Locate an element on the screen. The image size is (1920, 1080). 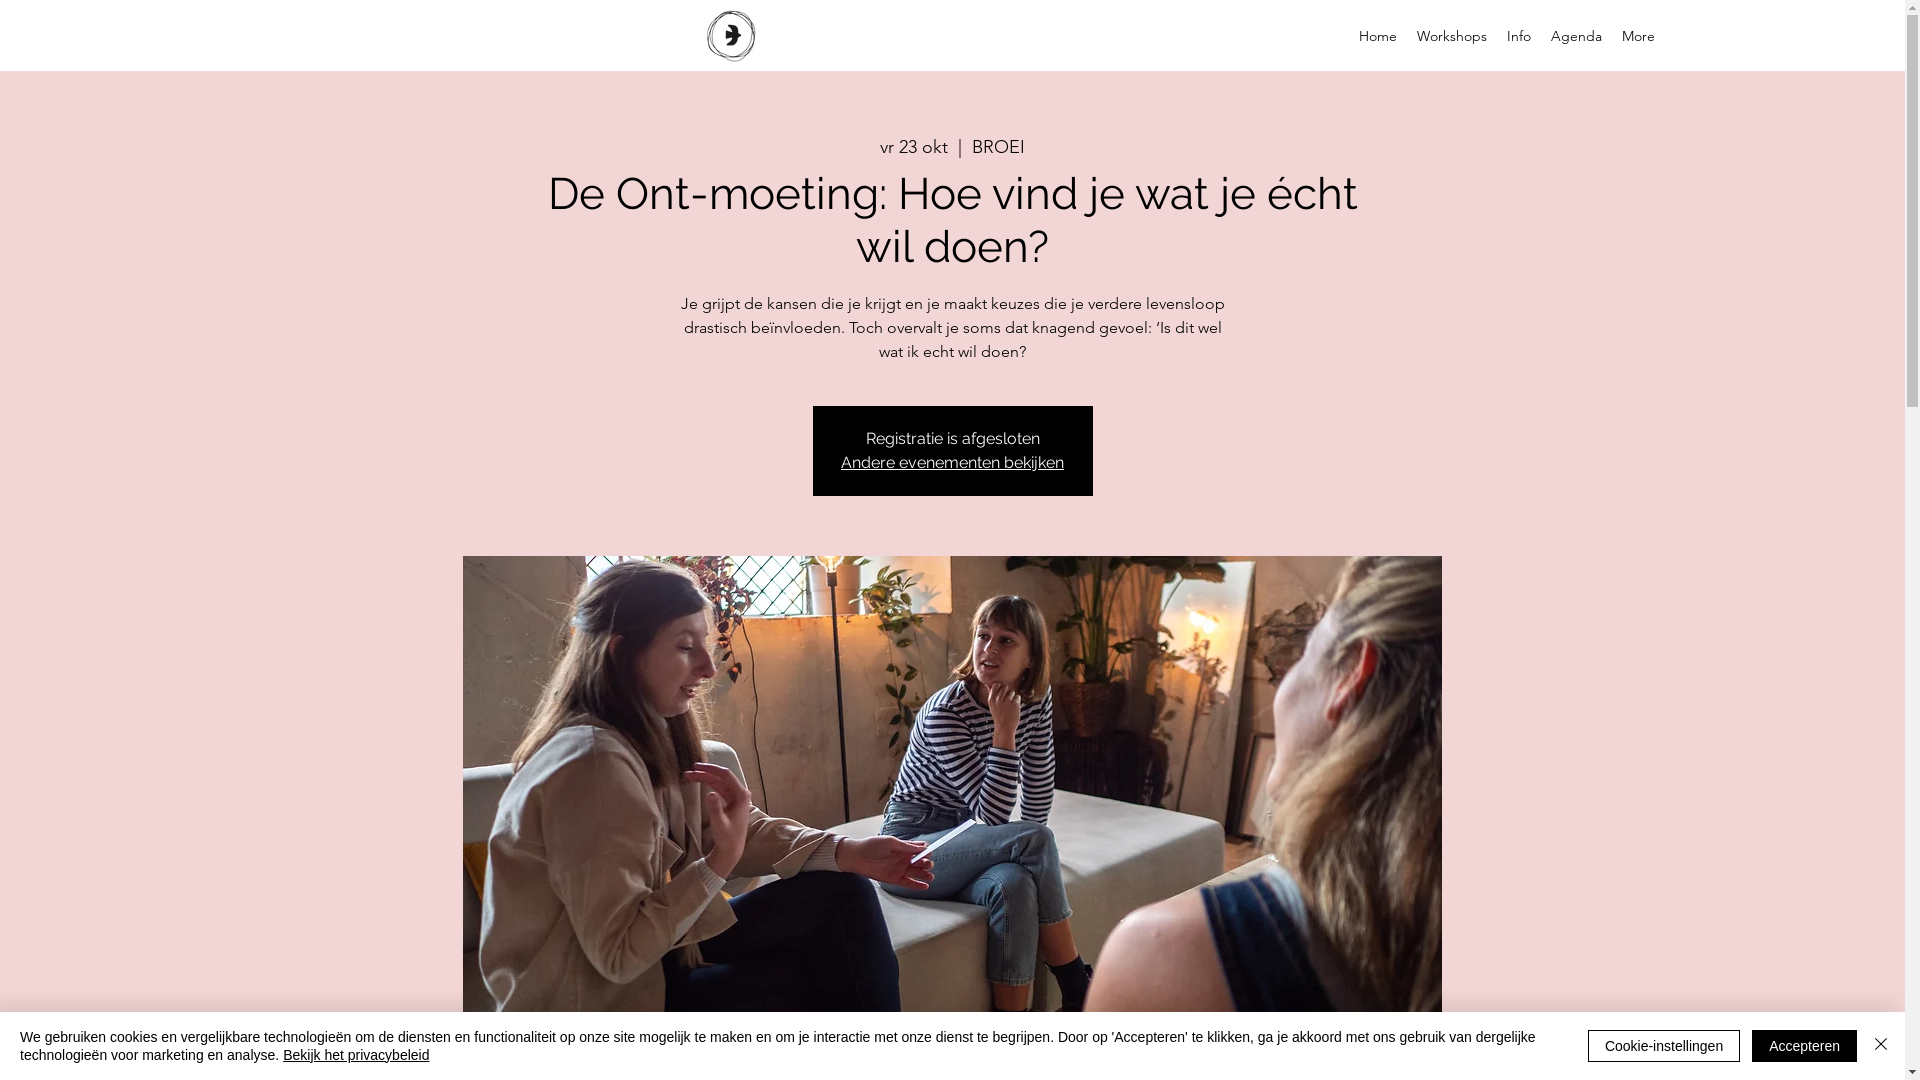
Home is located at coordinates (1377, 36).